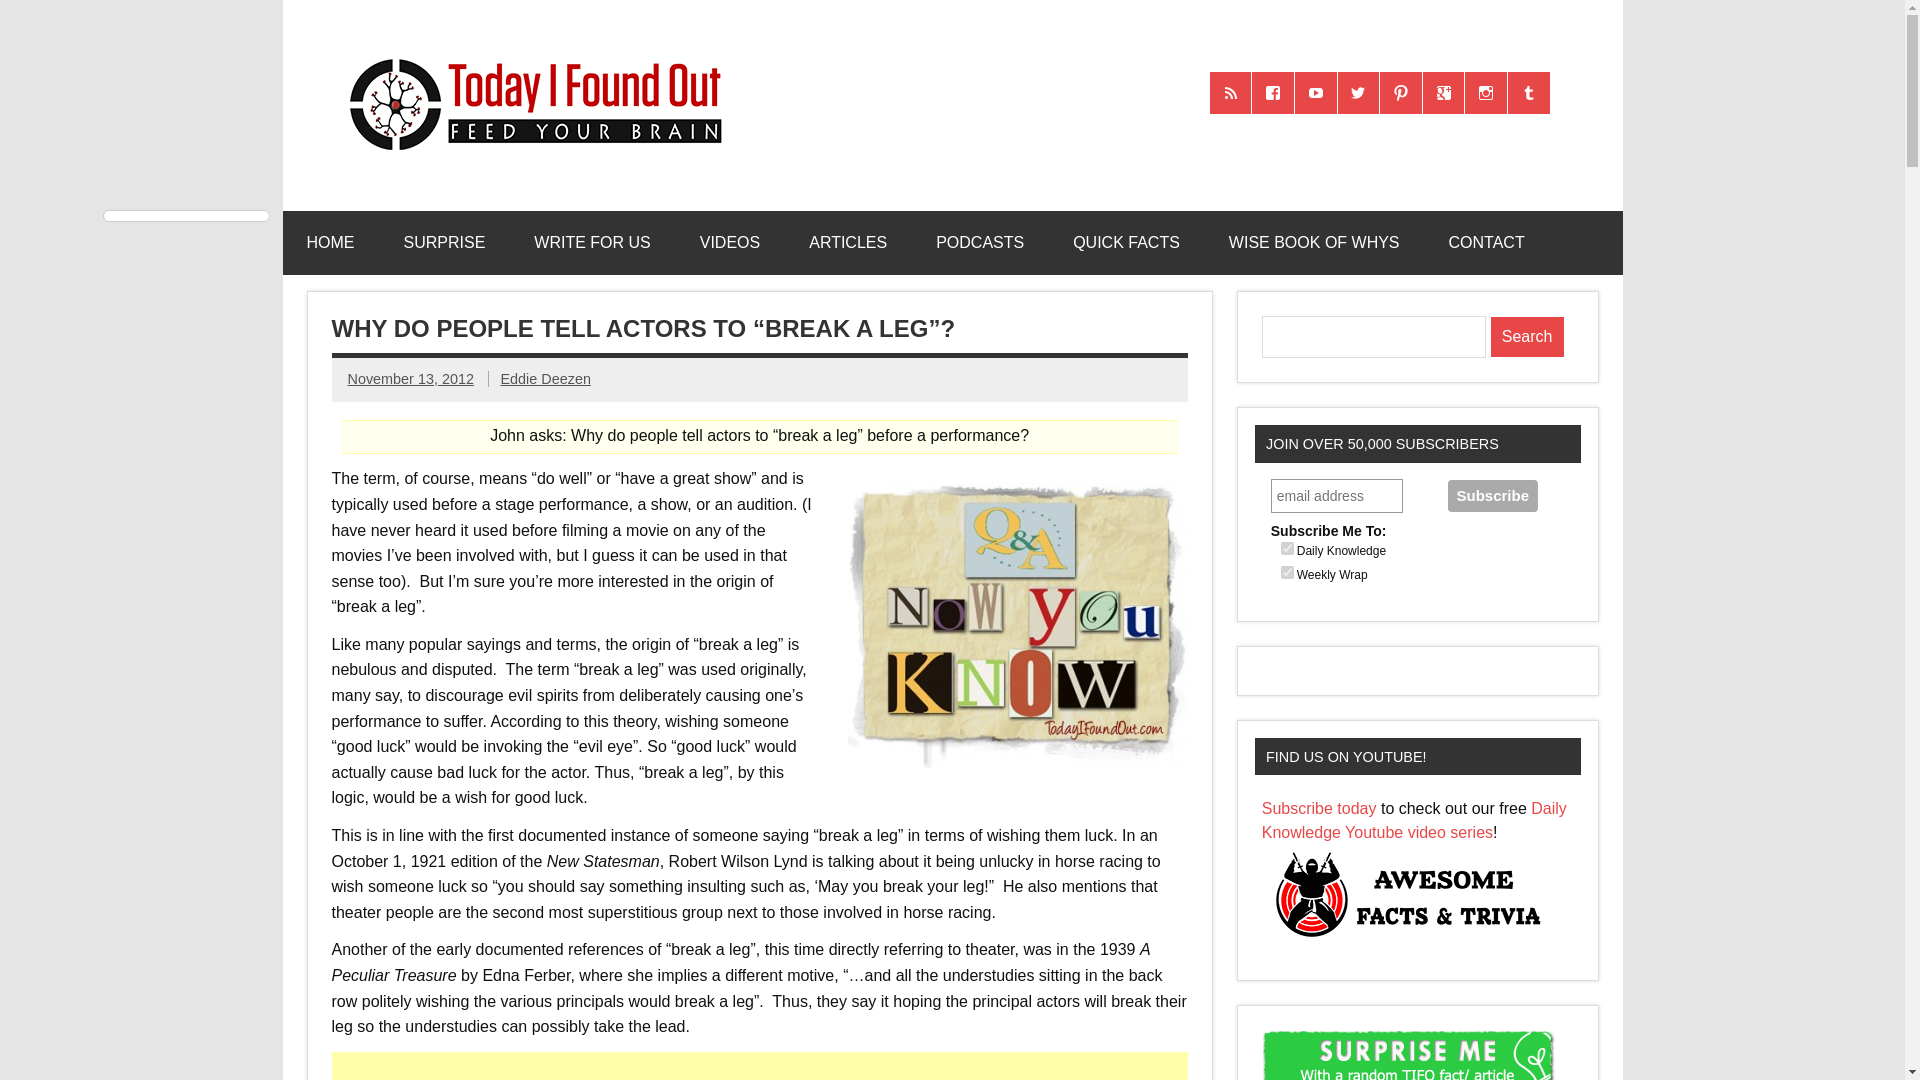 This screenshot has width=1920, height=1080. I want to click on ARTICLES, so click(848, 242).